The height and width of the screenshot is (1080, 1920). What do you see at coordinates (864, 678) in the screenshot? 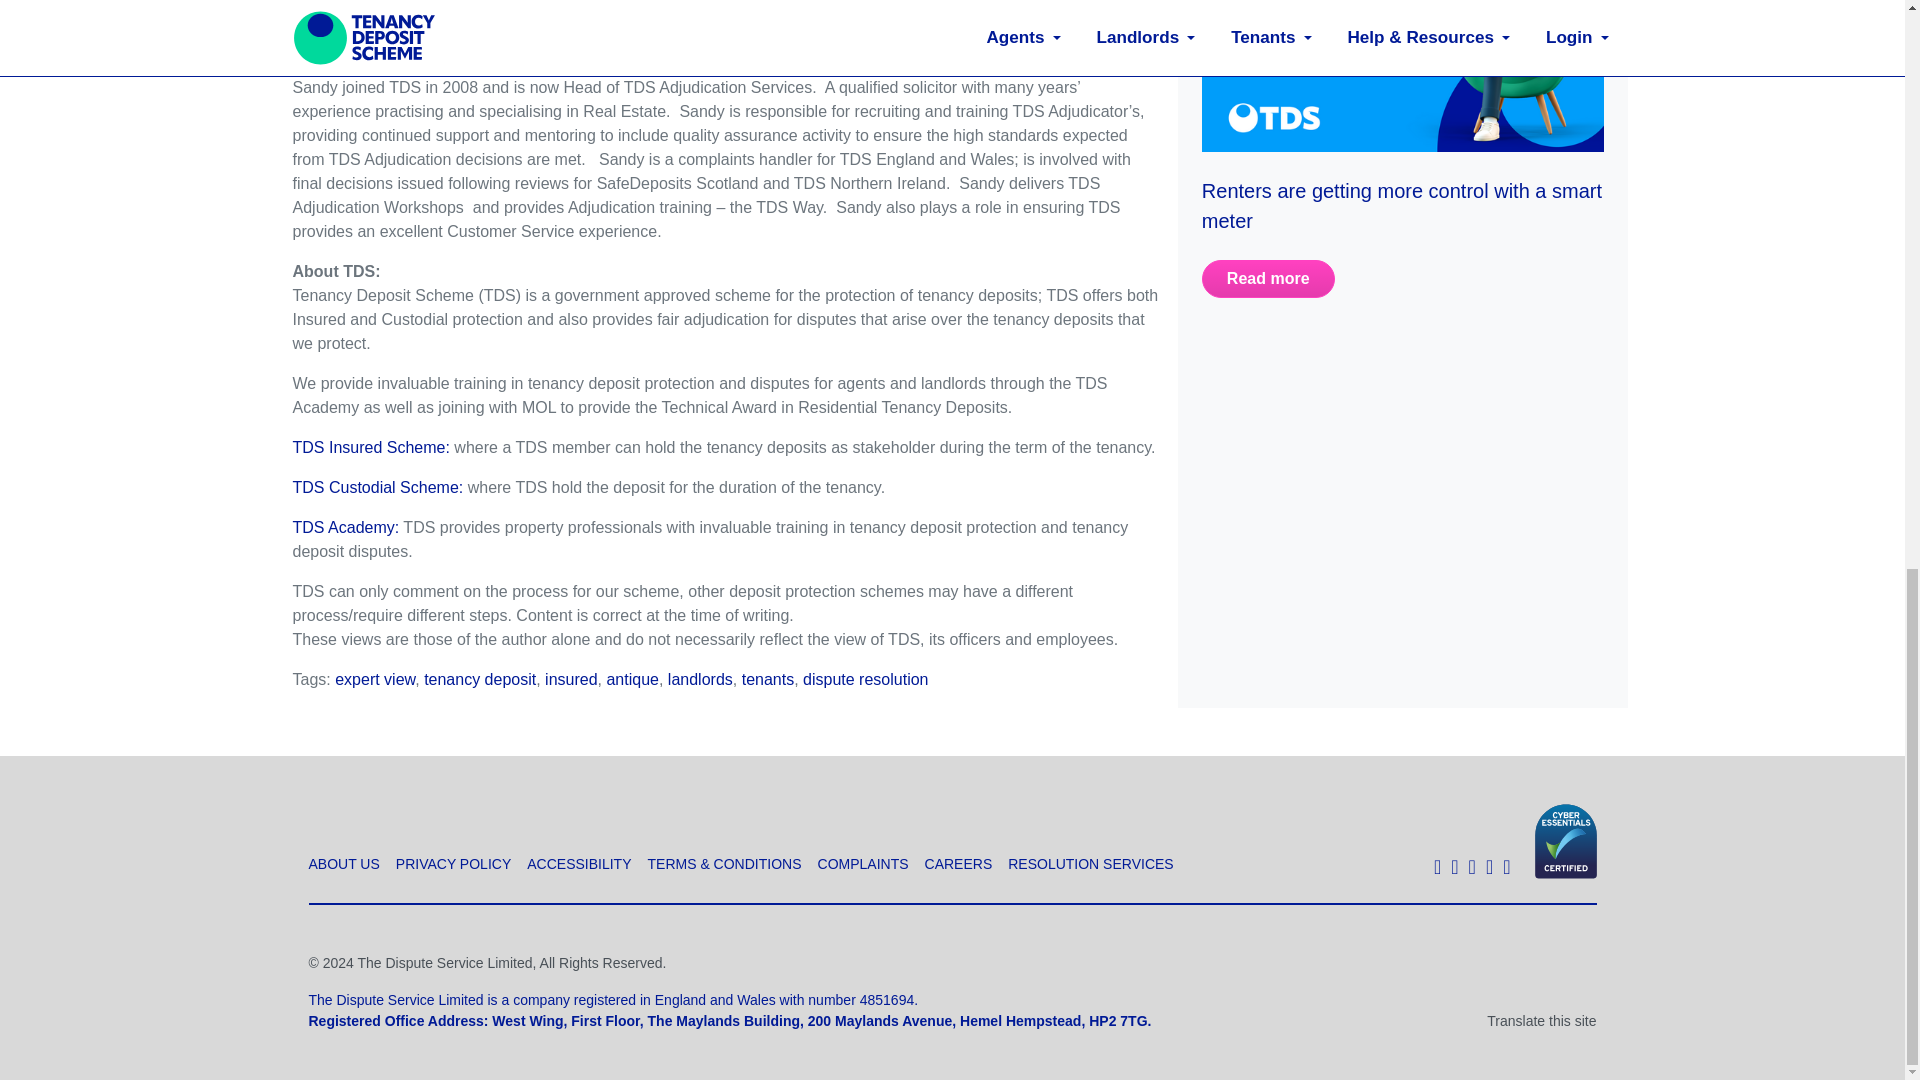
I see `dispute resolution` at bounding box center [864, 678].